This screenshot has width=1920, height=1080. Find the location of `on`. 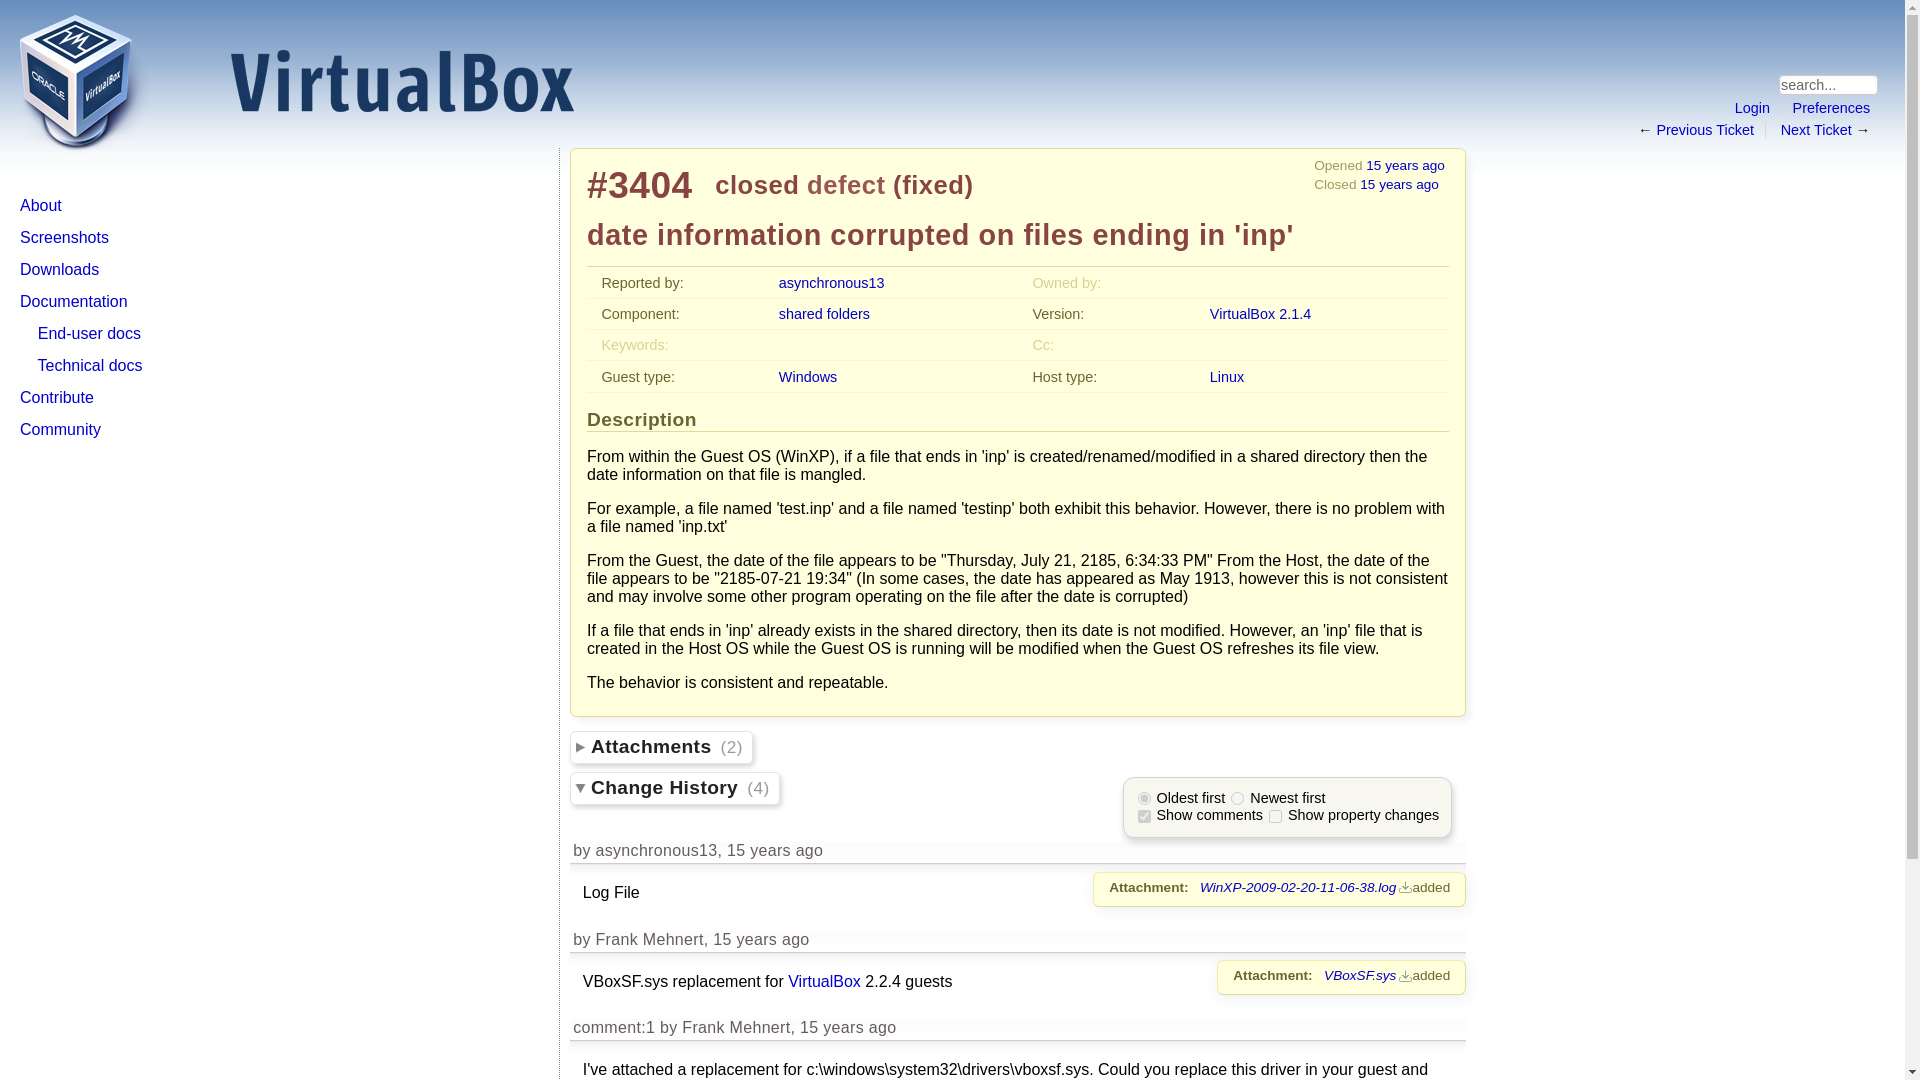

on is located at coordinates (1144, 816).